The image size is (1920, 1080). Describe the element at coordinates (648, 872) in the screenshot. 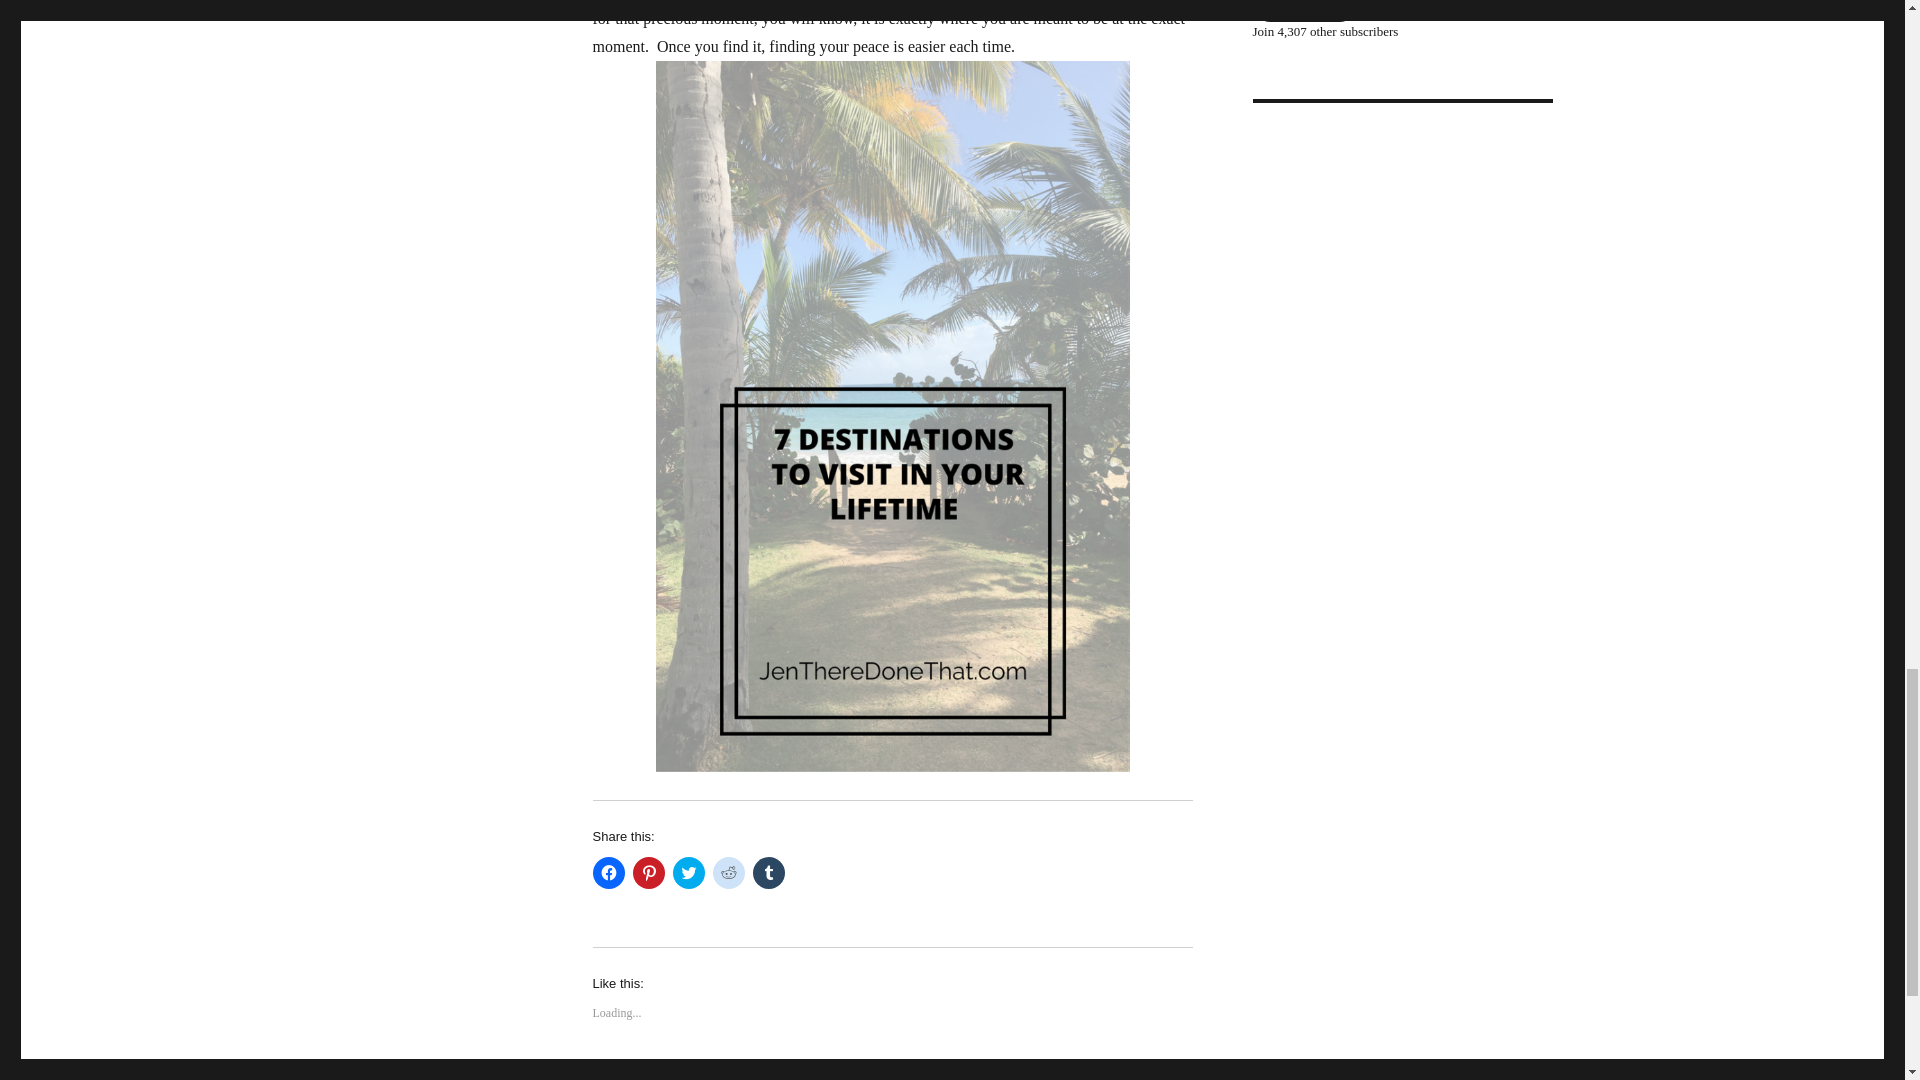

I see `Click to share on Pinterest` at that location.